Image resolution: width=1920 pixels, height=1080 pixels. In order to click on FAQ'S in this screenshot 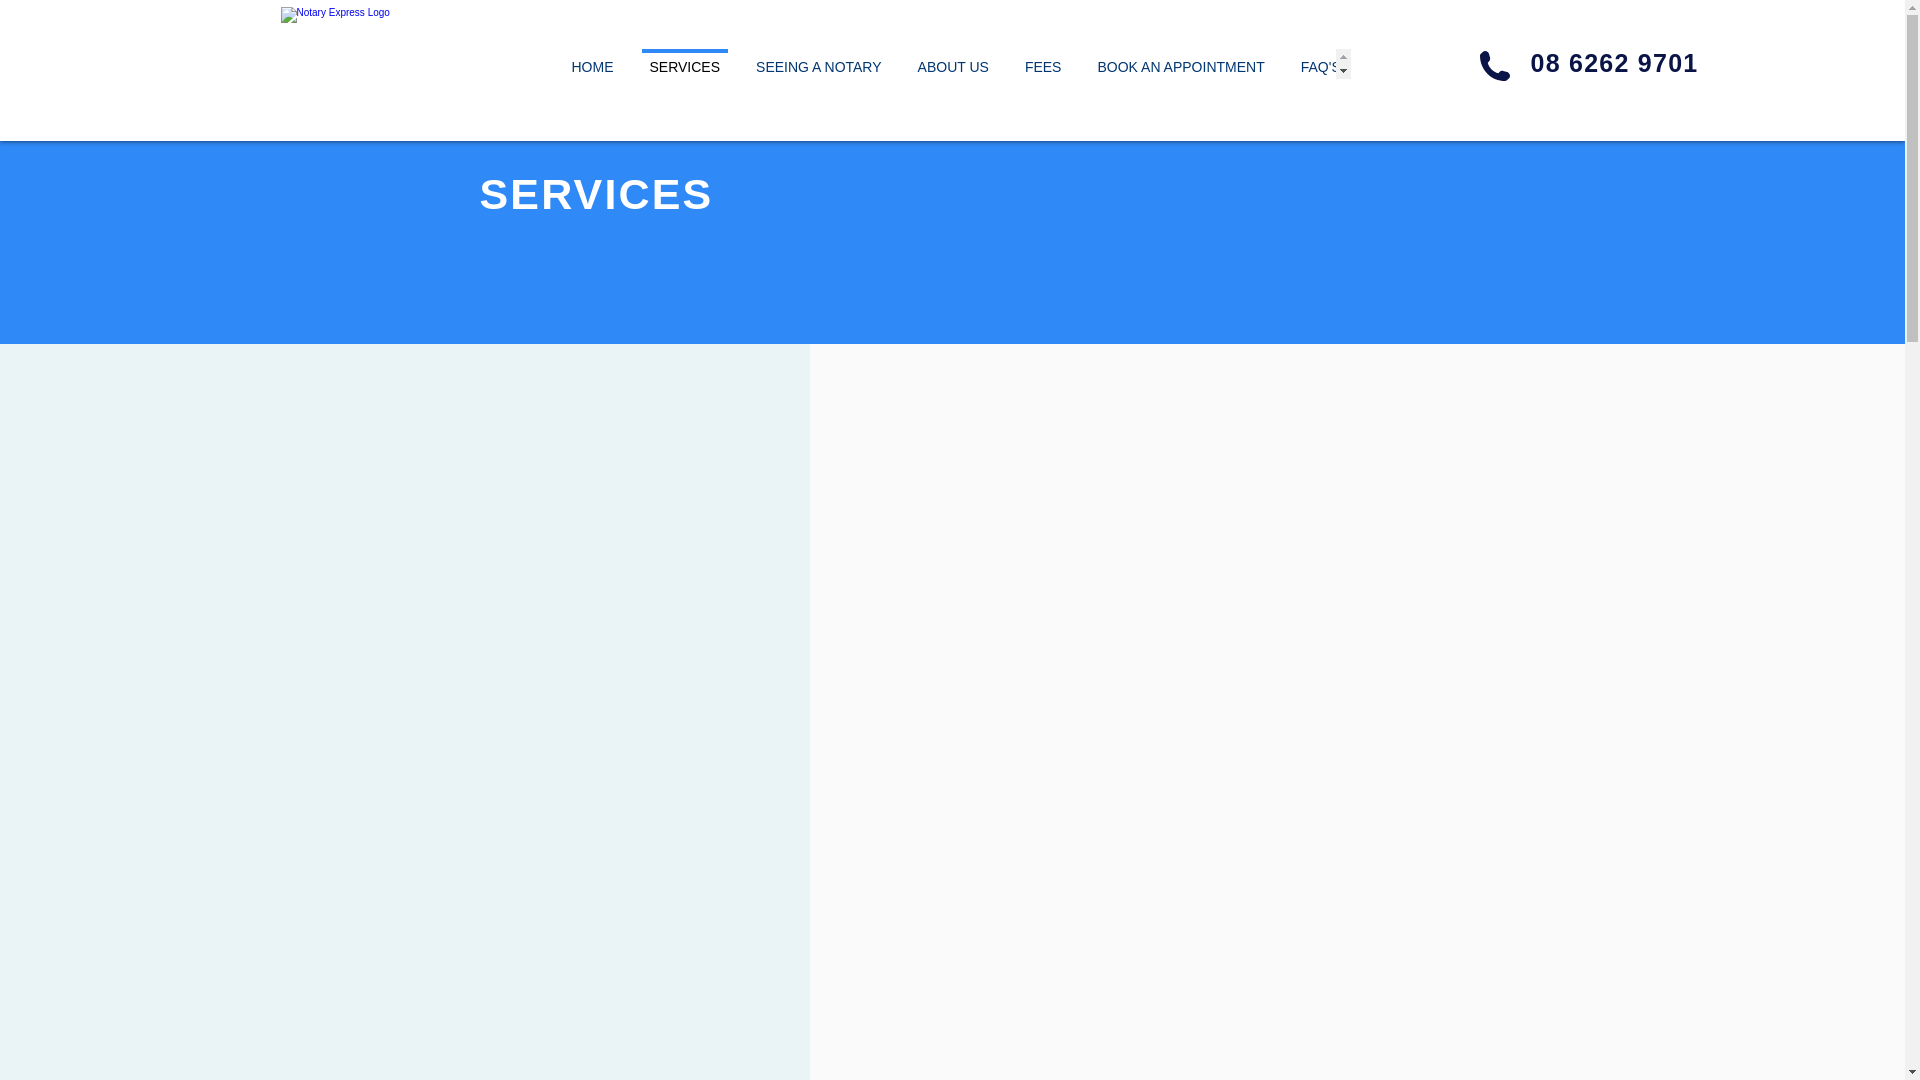, I will do `click(1320, 63)`.